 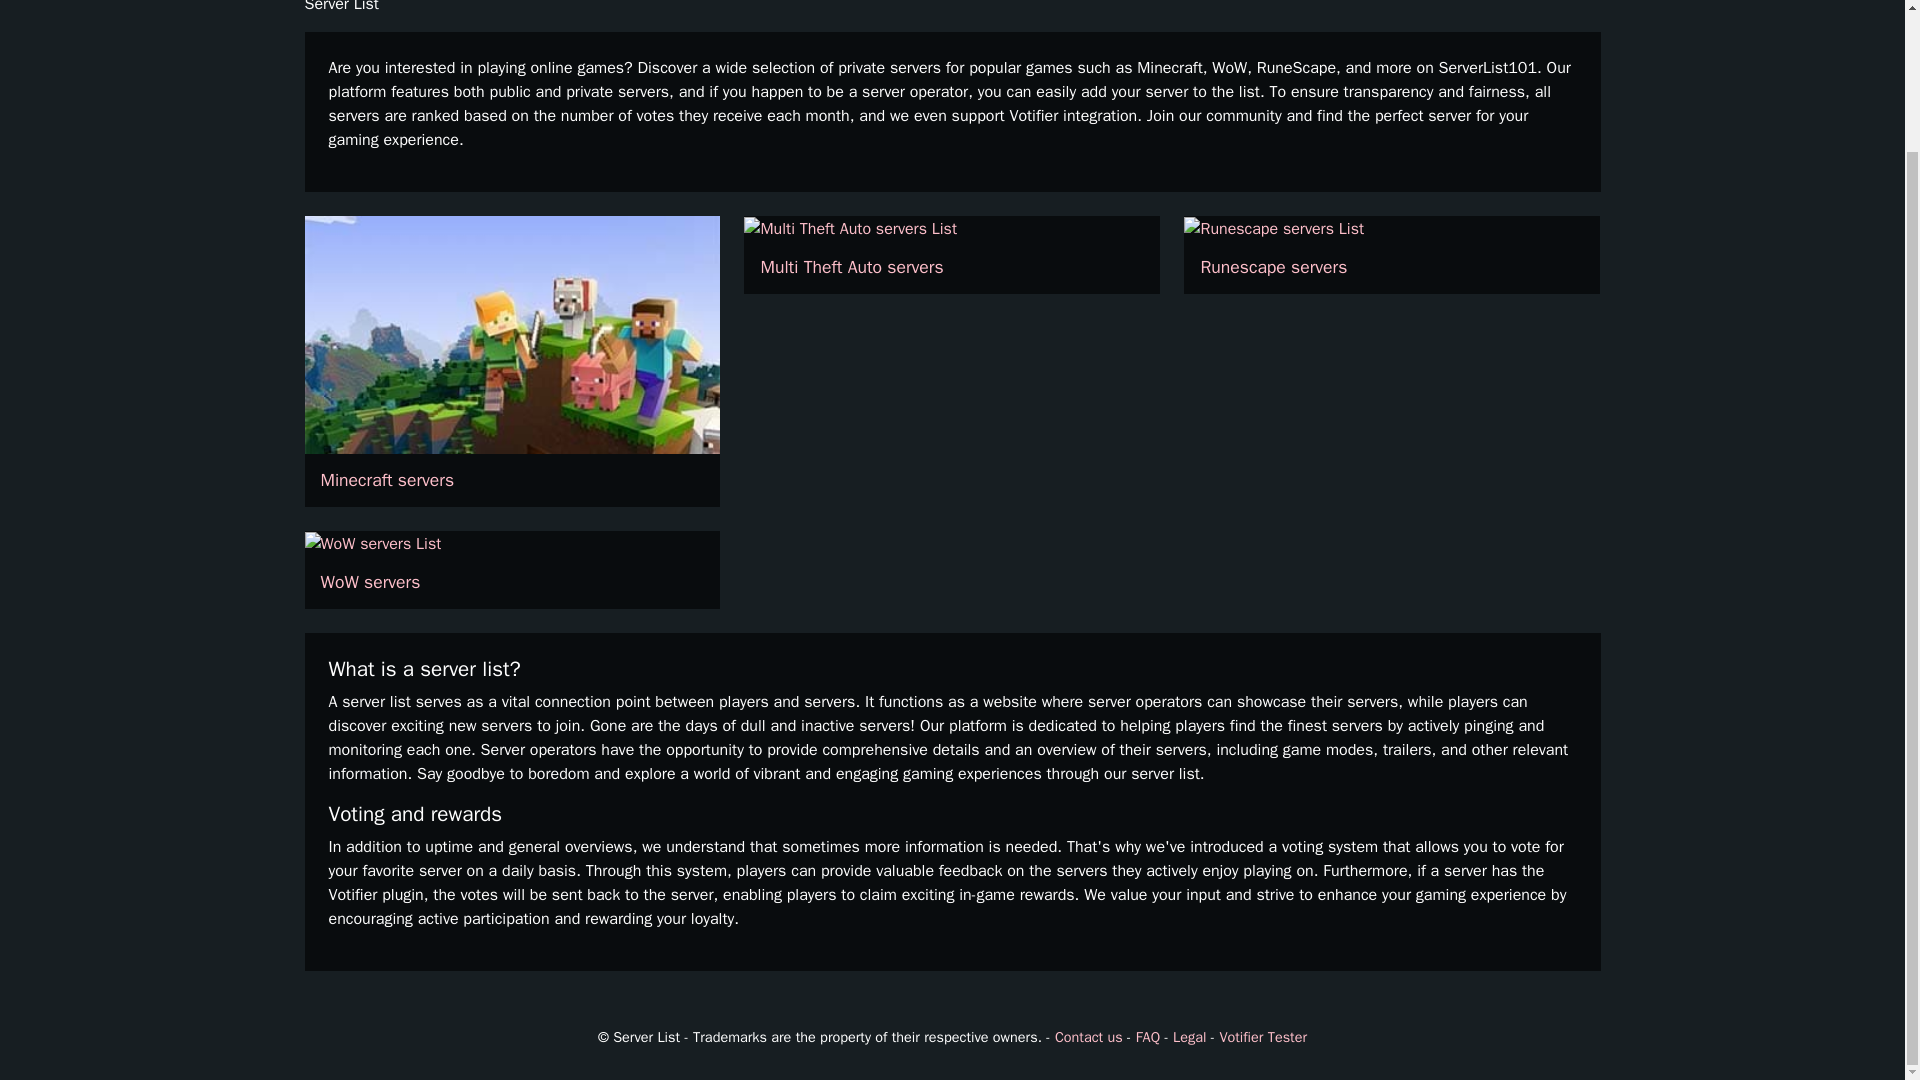 What do you see at coordinates (1088, 1037) in the screenshot?
I see `Contact us` at bounding box center [1088, 1037].